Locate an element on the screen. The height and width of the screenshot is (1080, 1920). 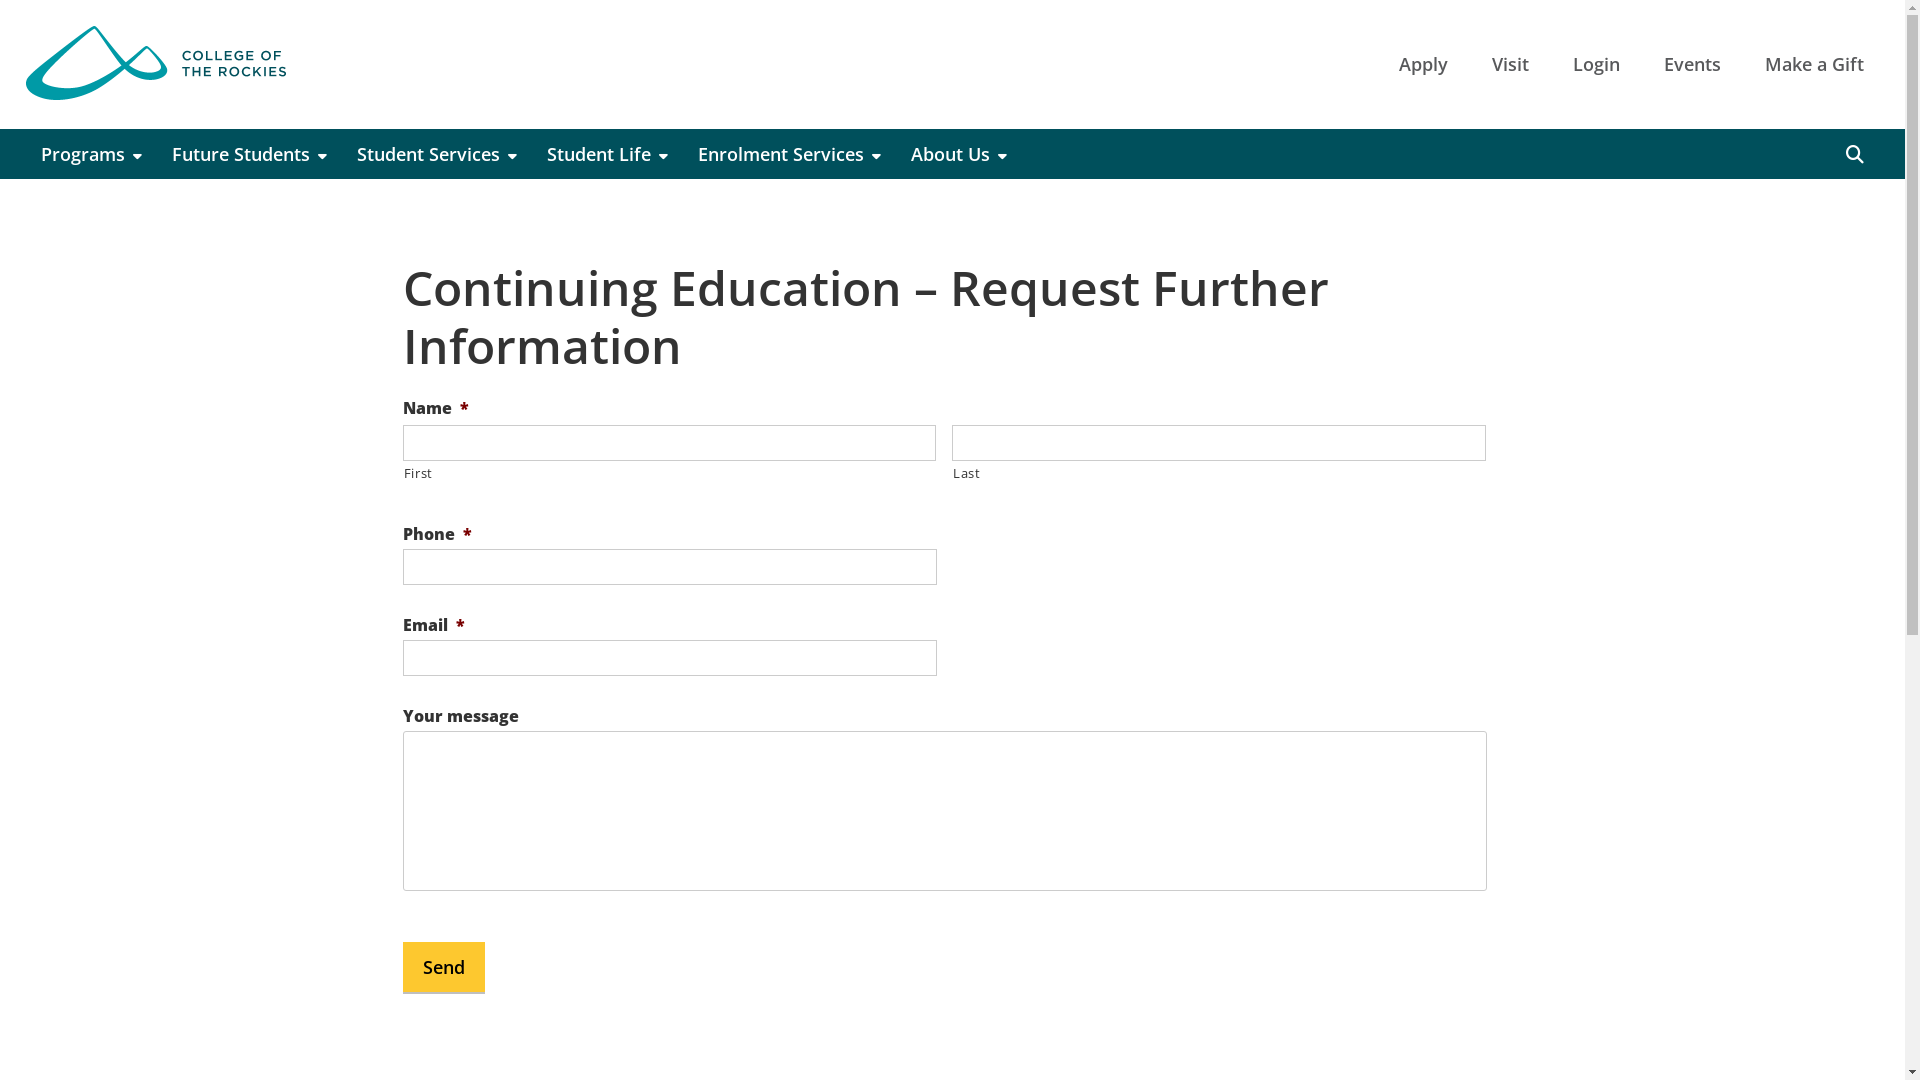
Events is located at coordinates (1692, 64).